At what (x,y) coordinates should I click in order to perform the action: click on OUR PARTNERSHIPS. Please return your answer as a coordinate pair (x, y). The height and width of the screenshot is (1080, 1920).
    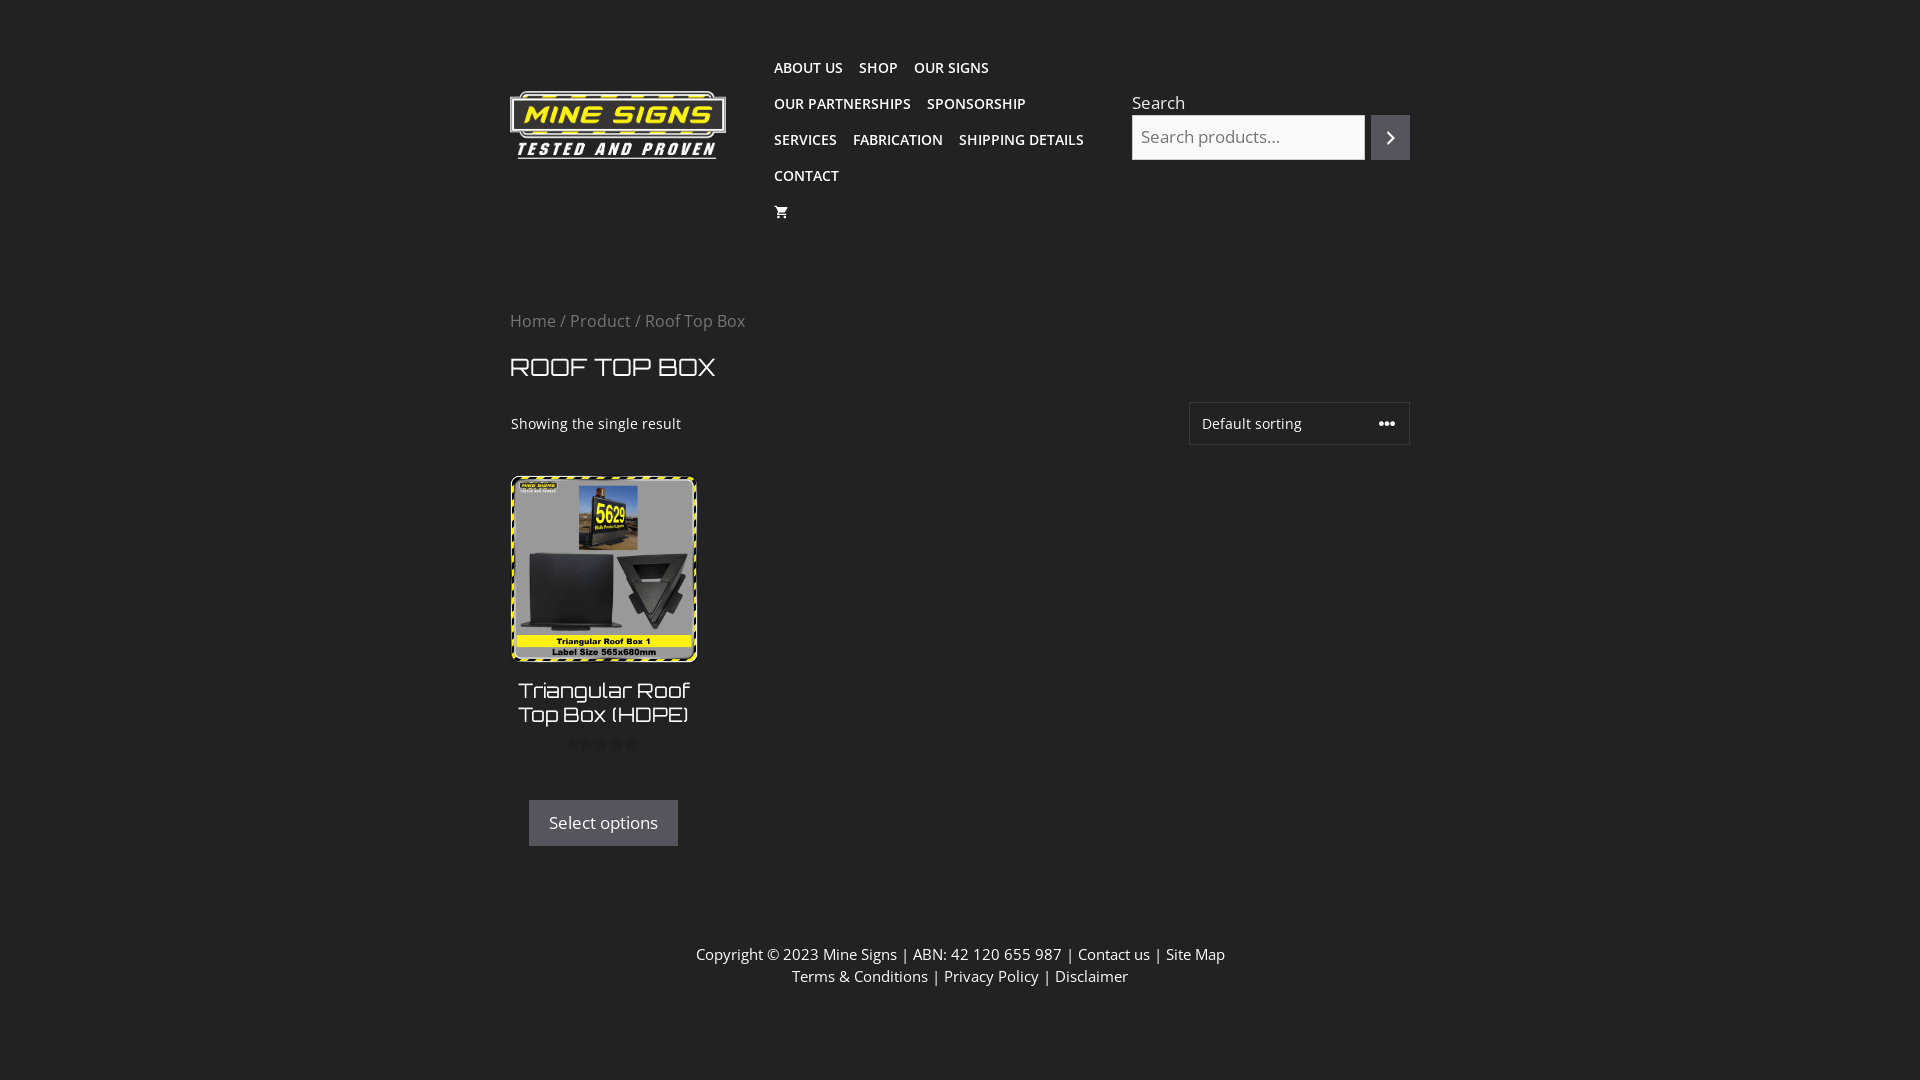
    Looking at the image, I should click on (842, 104).